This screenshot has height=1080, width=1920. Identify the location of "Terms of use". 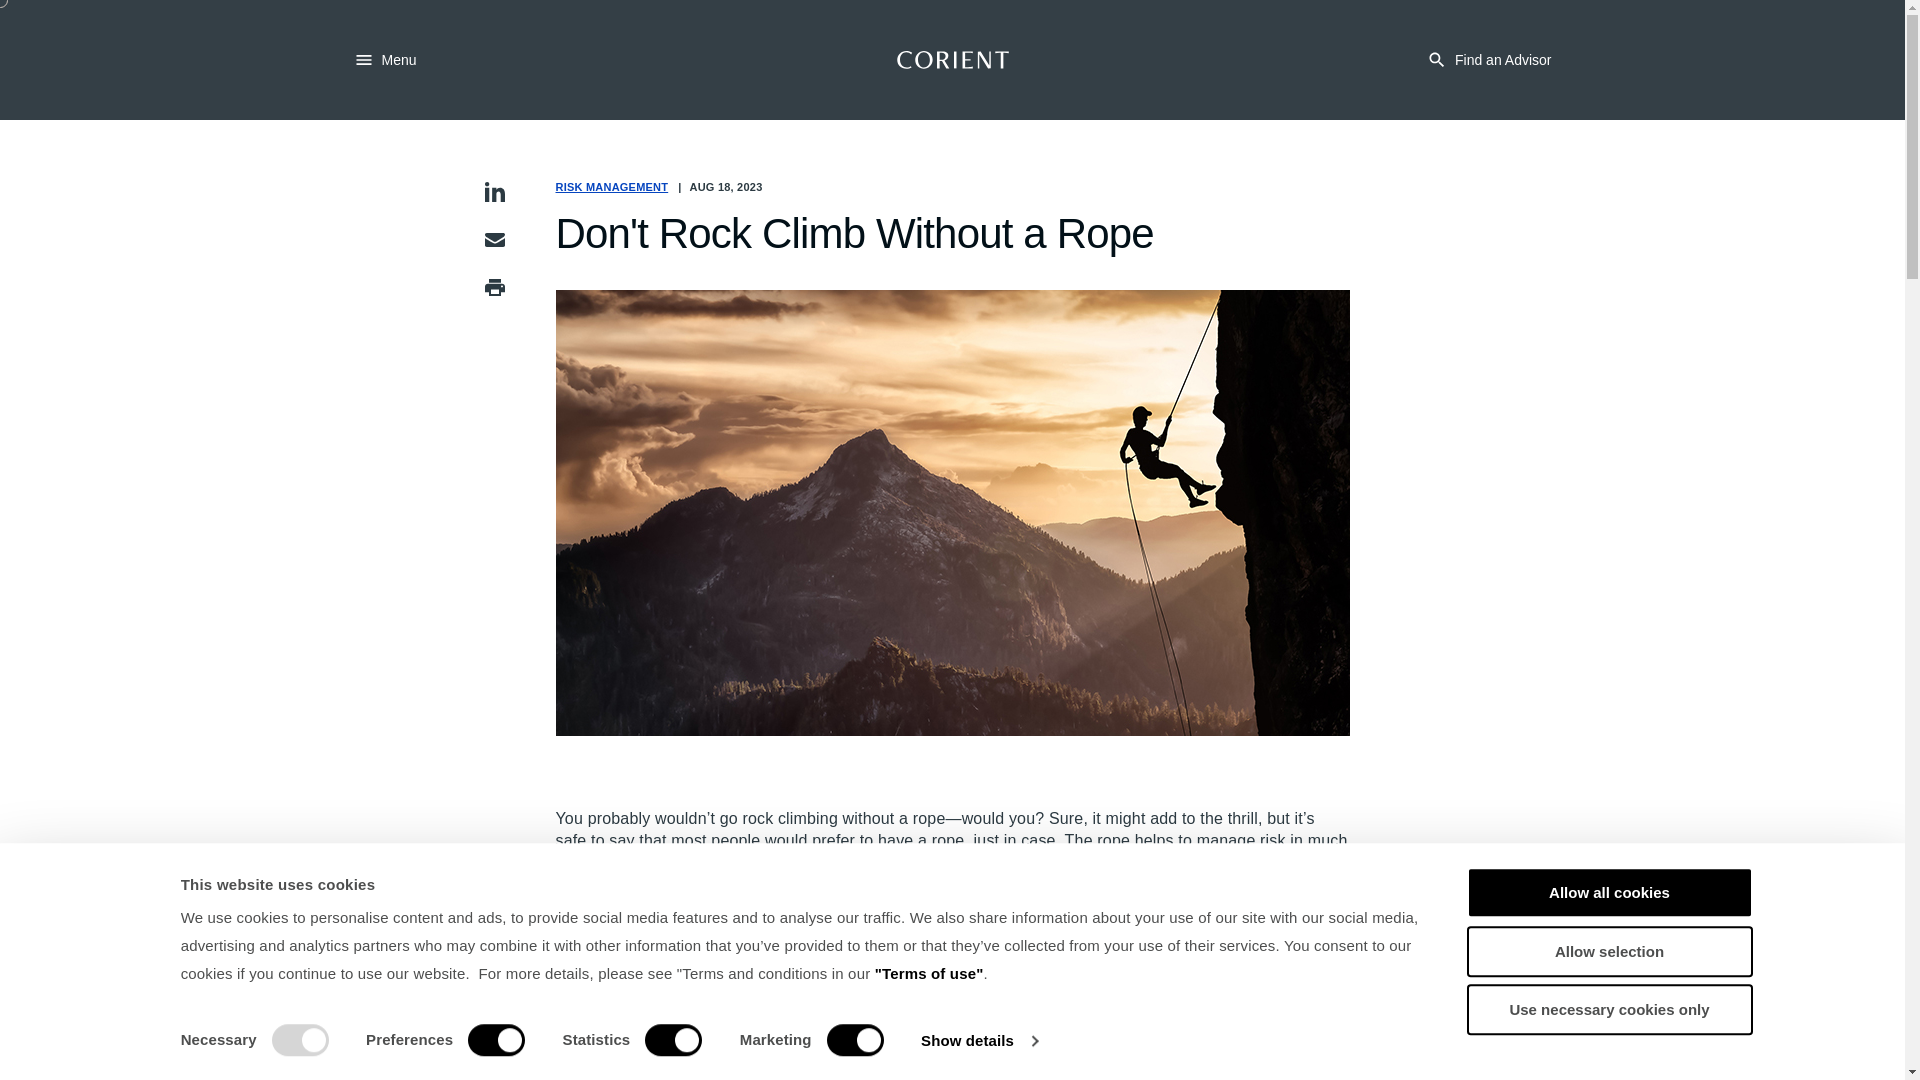
(929, 973).